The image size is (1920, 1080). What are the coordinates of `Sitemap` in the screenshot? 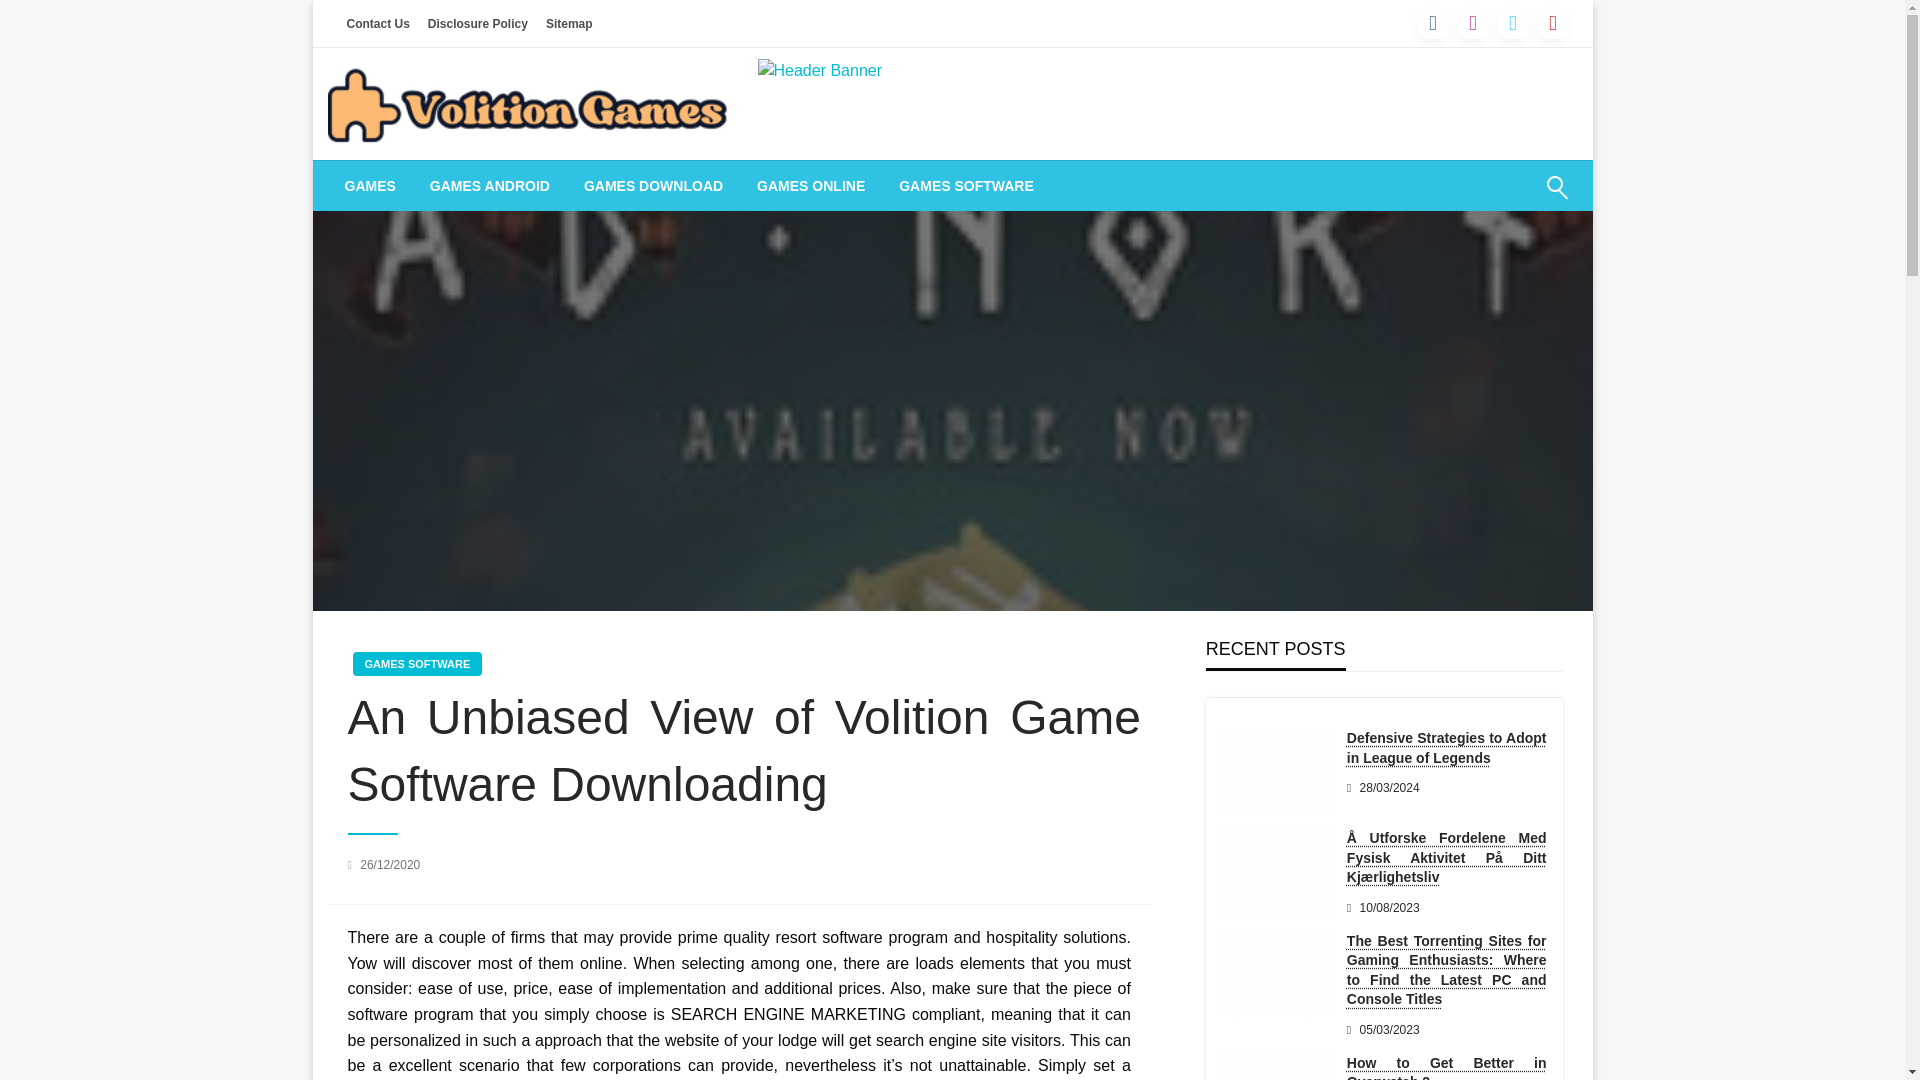 It's located at (570, 22).